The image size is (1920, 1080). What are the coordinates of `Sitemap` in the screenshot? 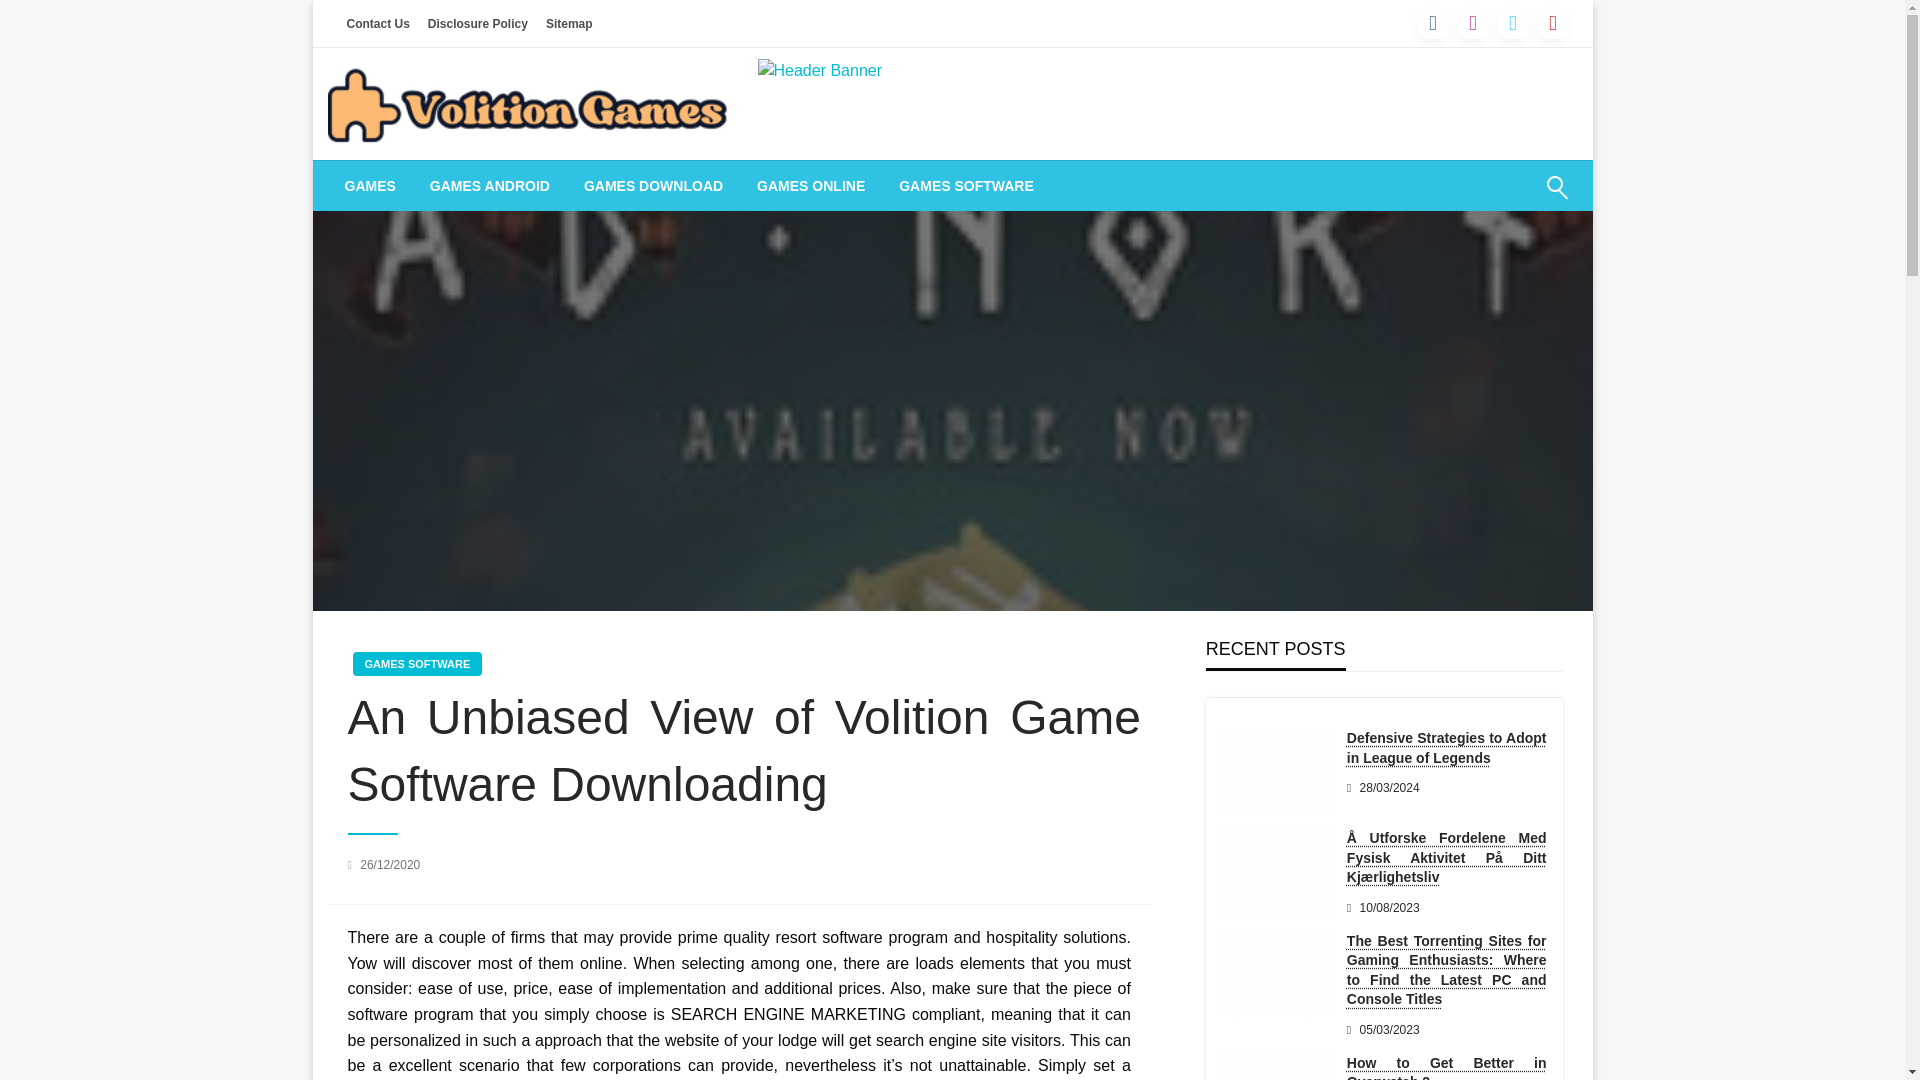 It's located at (570, 22).